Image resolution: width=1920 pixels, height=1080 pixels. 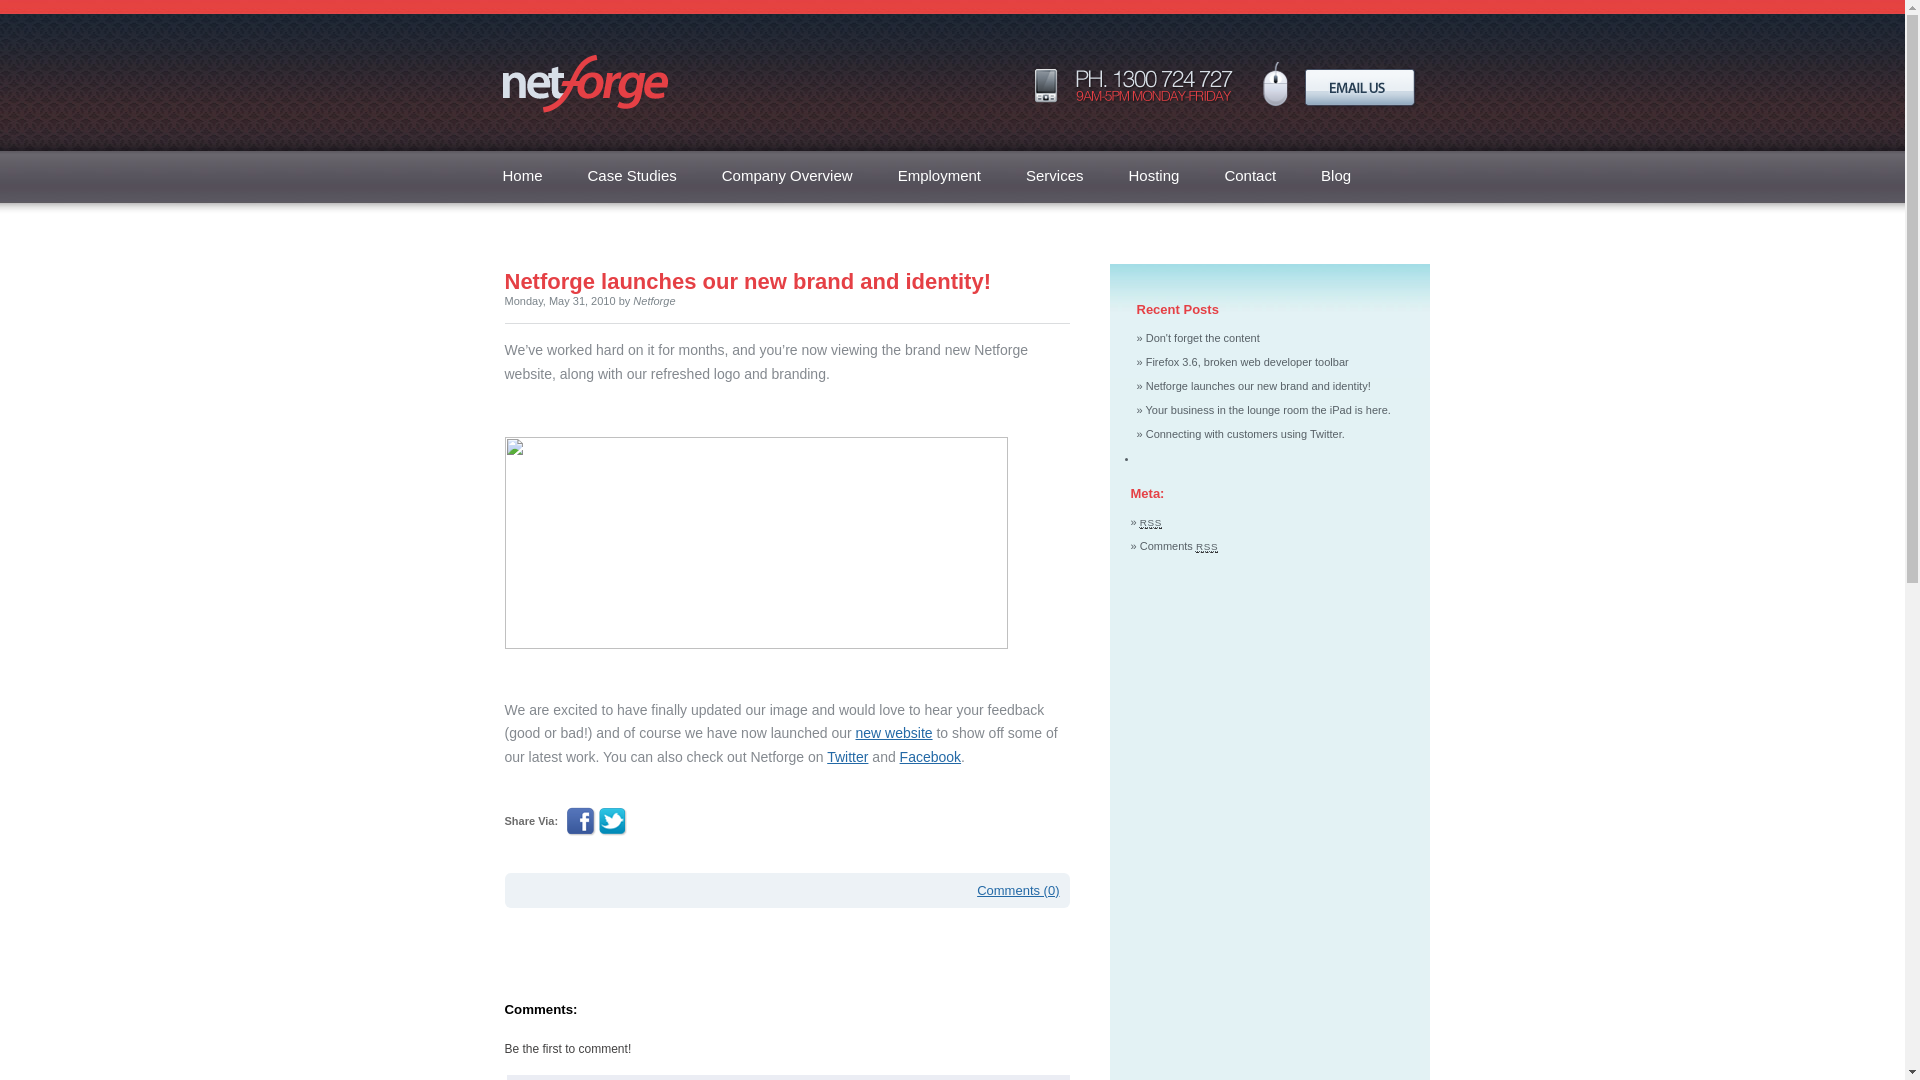 I want to click on Twitter, so click(x=848, y=757).